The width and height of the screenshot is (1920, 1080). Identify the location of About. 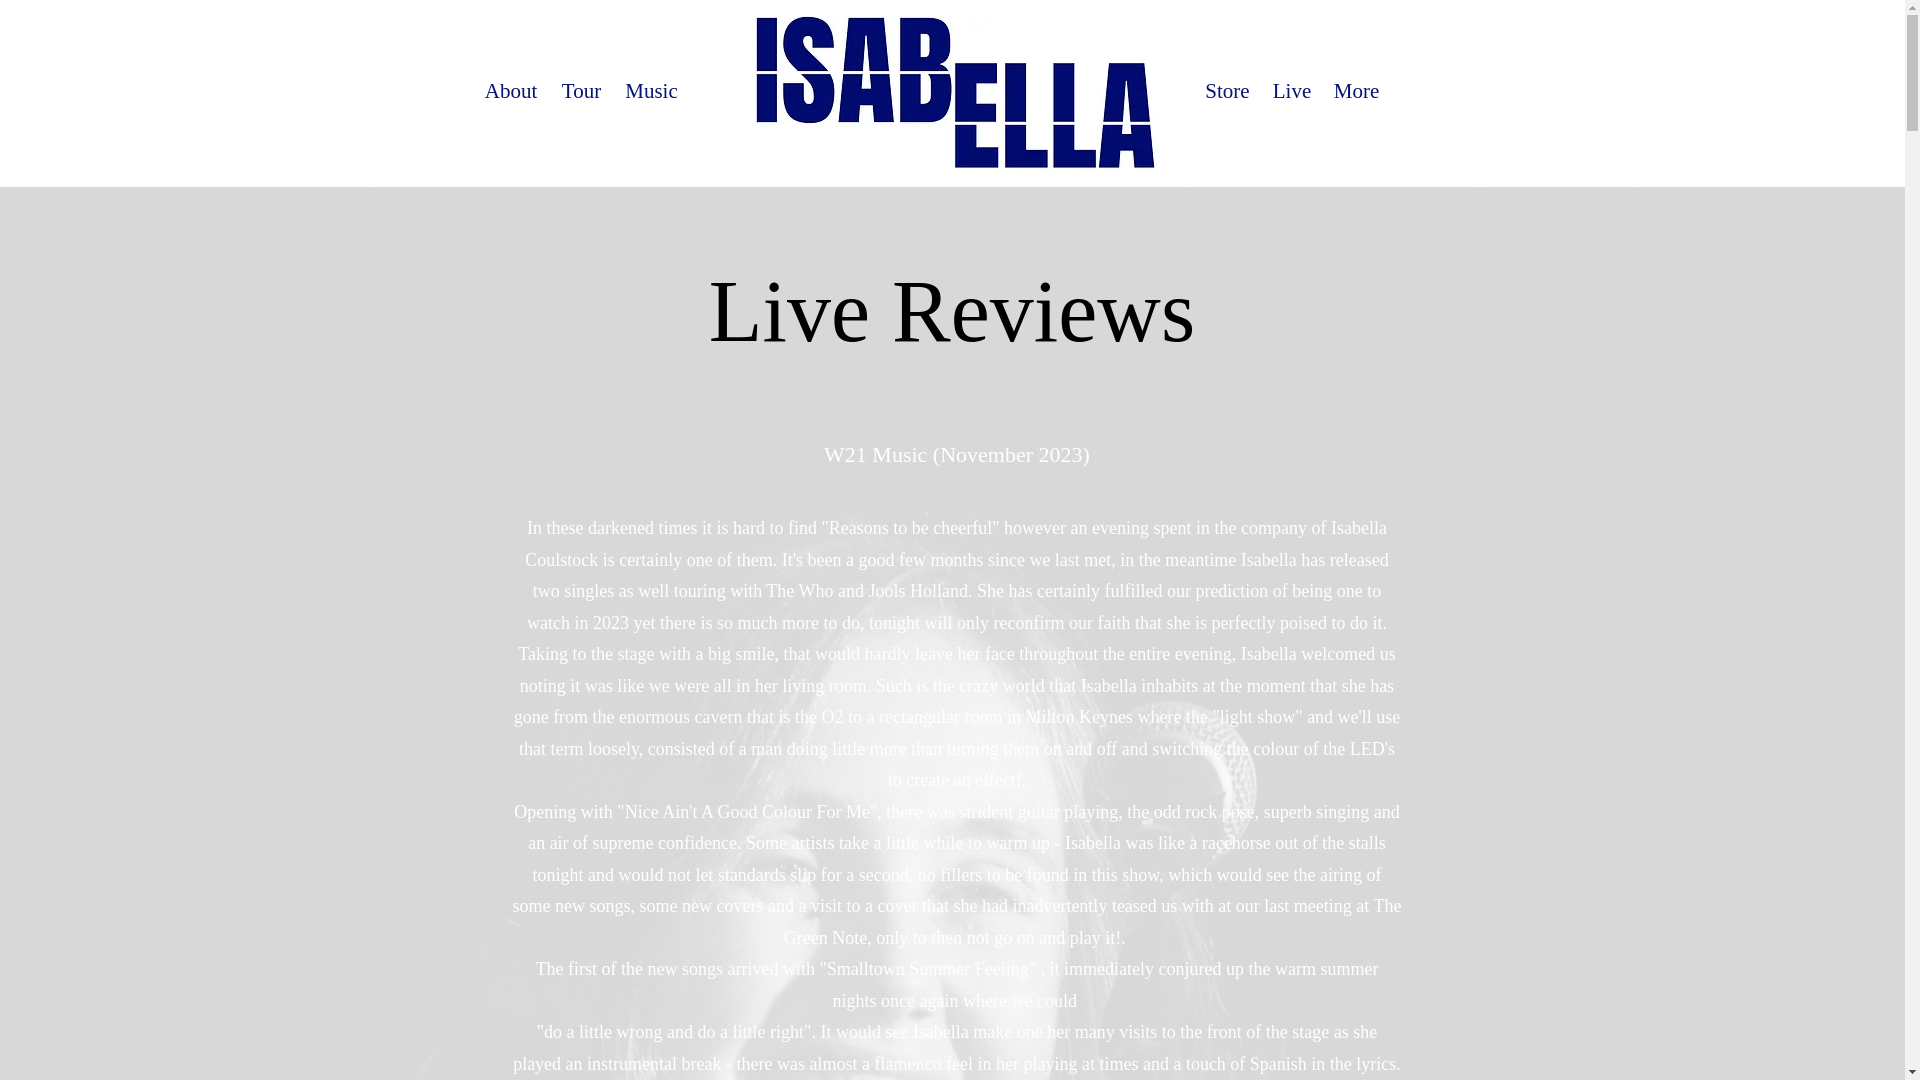
(510, 92).